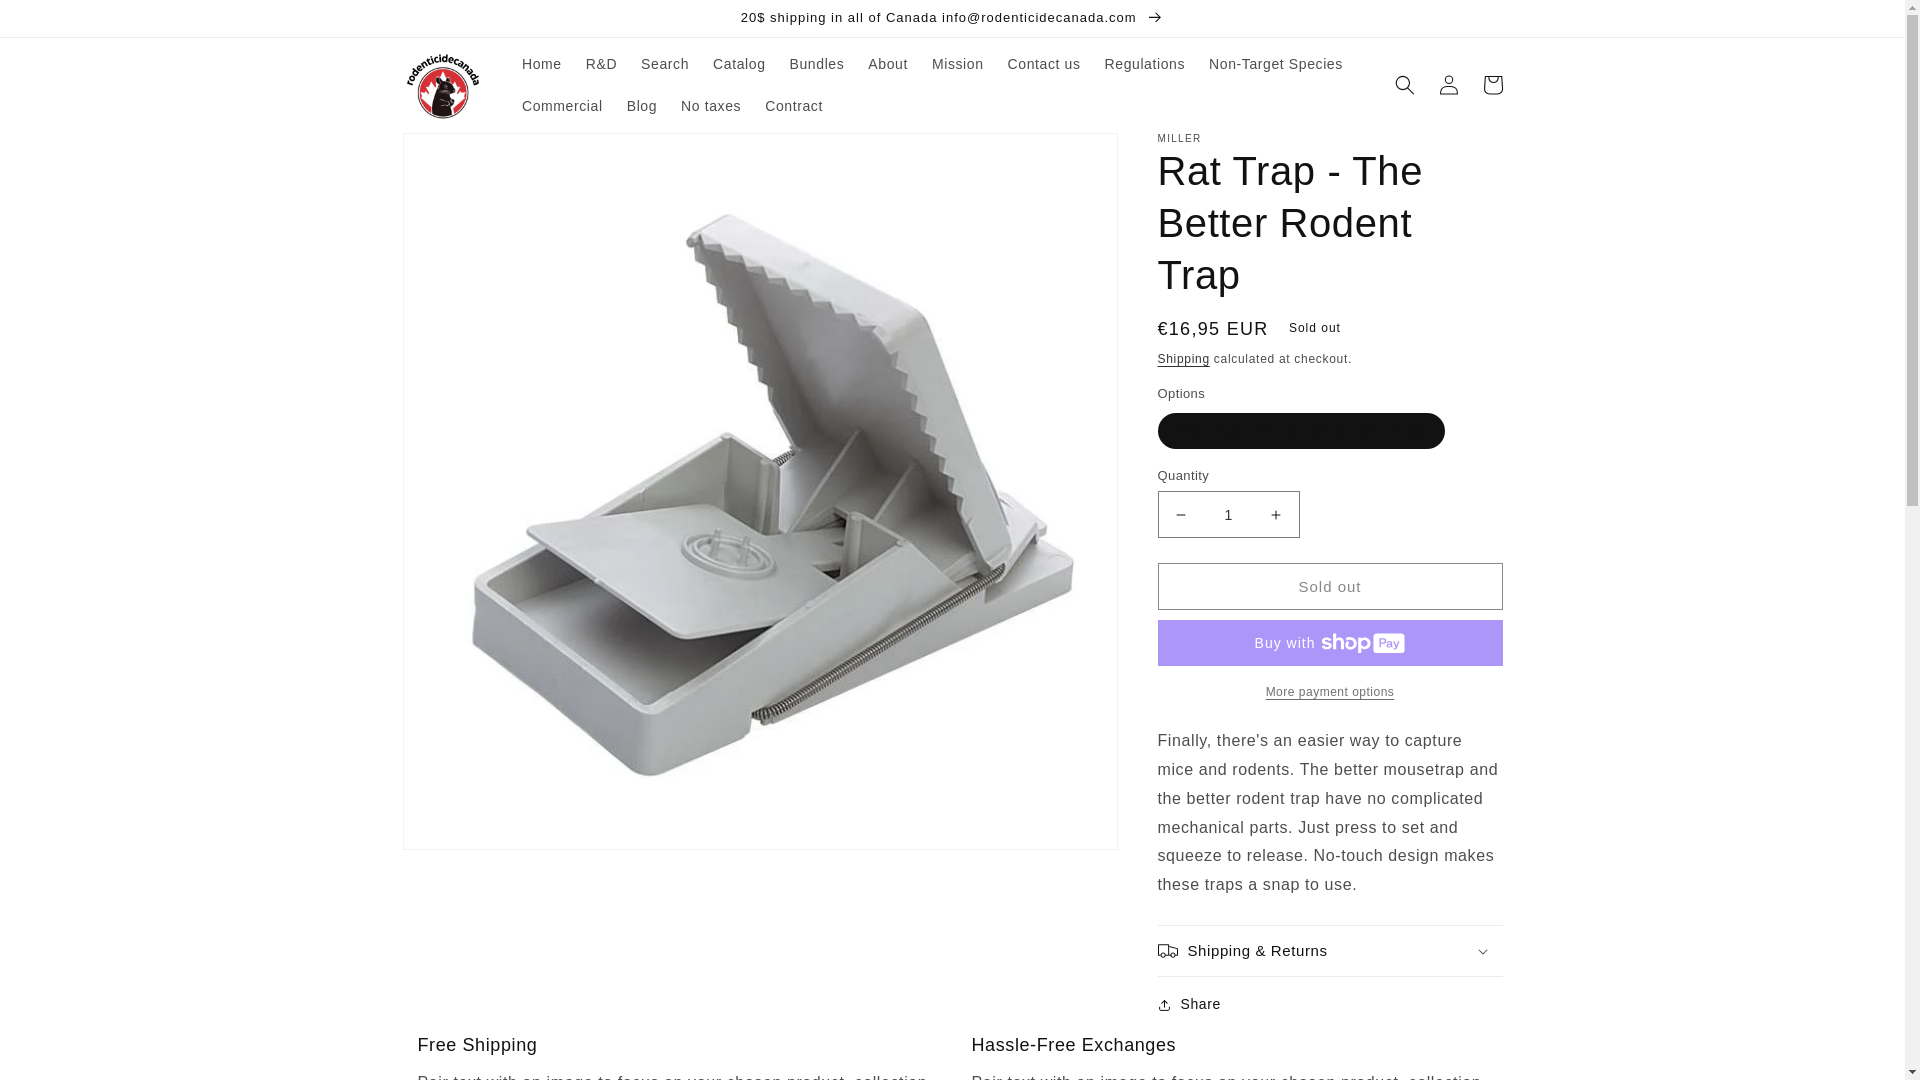  Describe the element at coordinates (60, 23) in the screenshot. I see `Skip to content` at that location.